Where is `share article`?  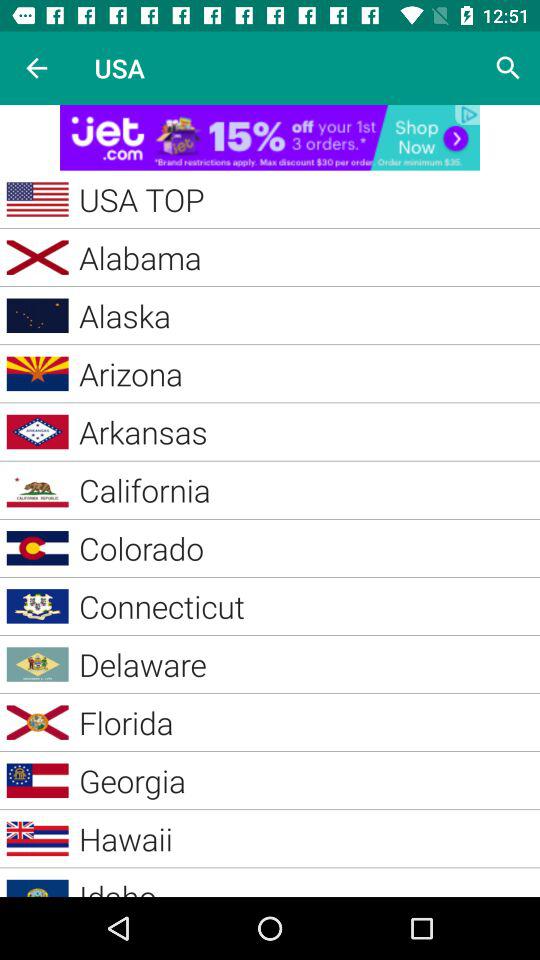 share article is located at coordinates (270, 138).